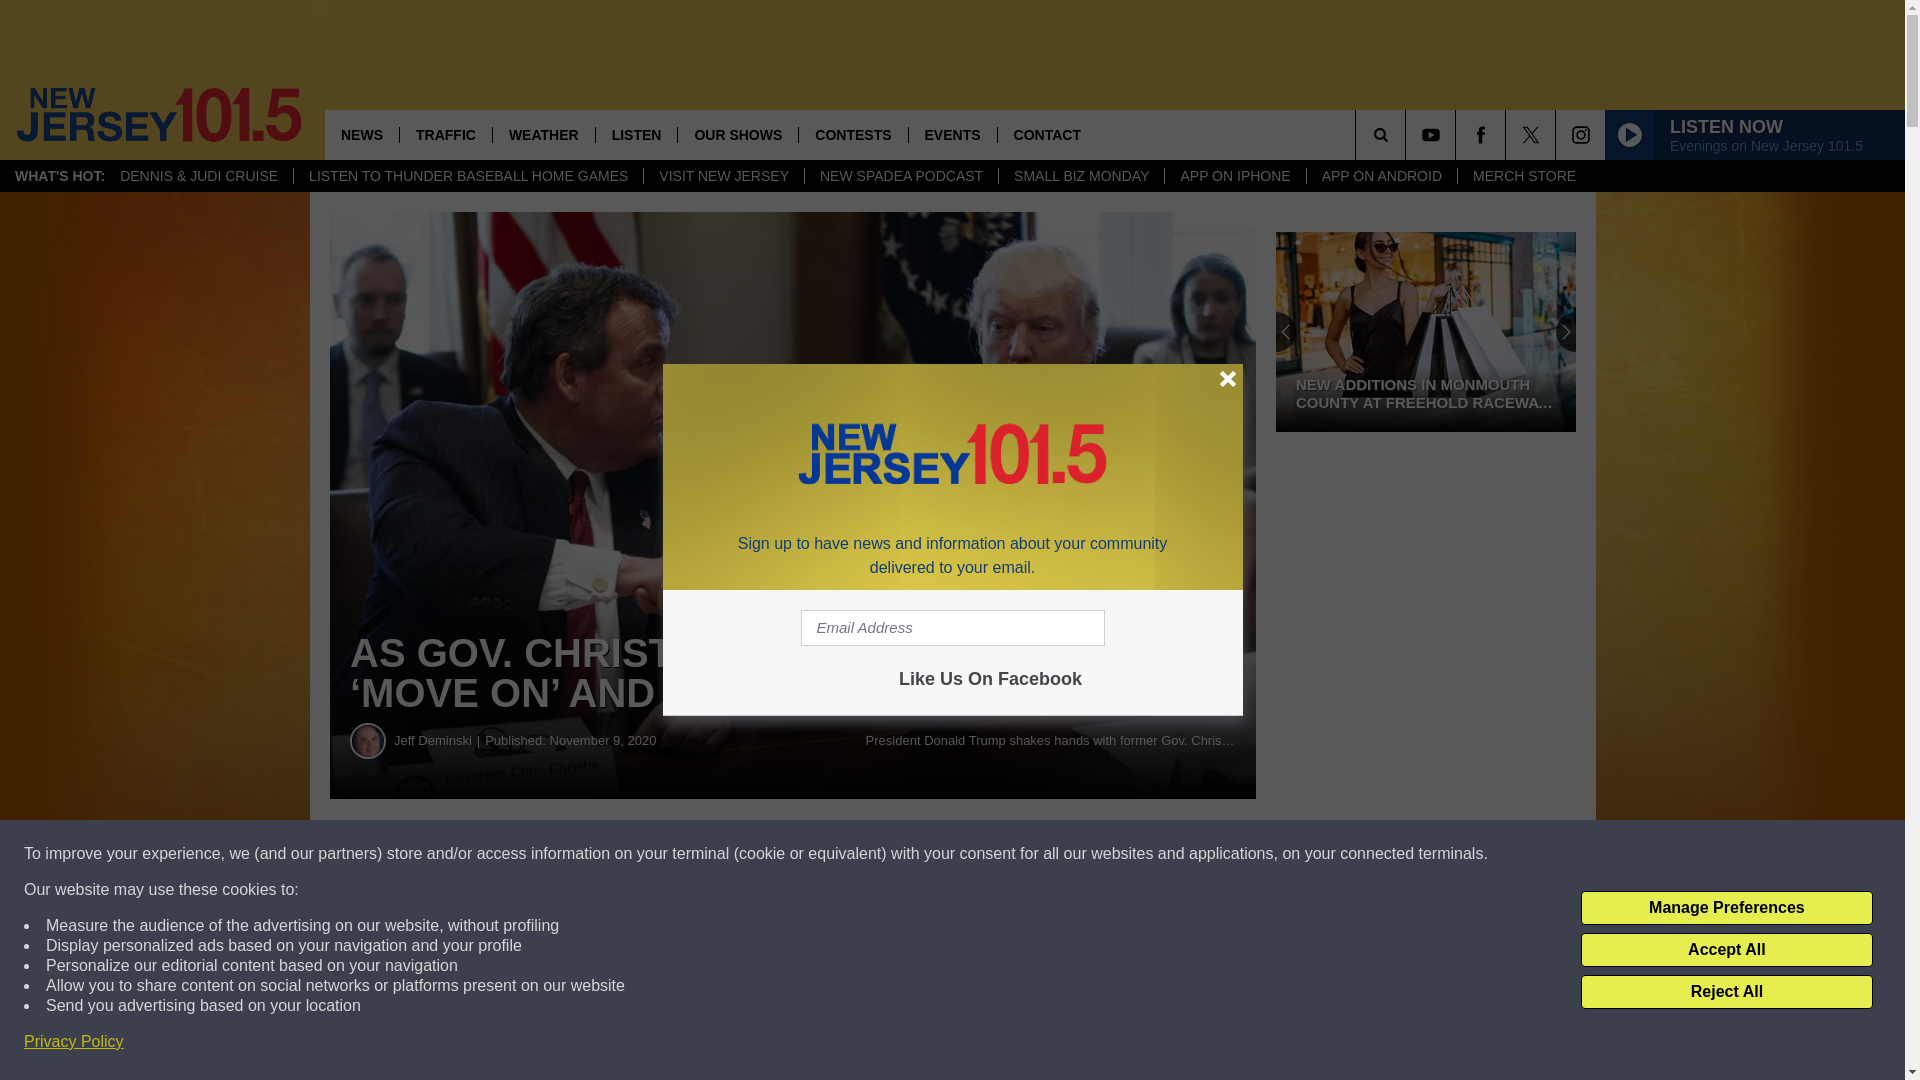 The image size is (1920, 1080). Describe the element at coordinates (978, 854) in the screenshot. I see `Share on Twitter` at that location.